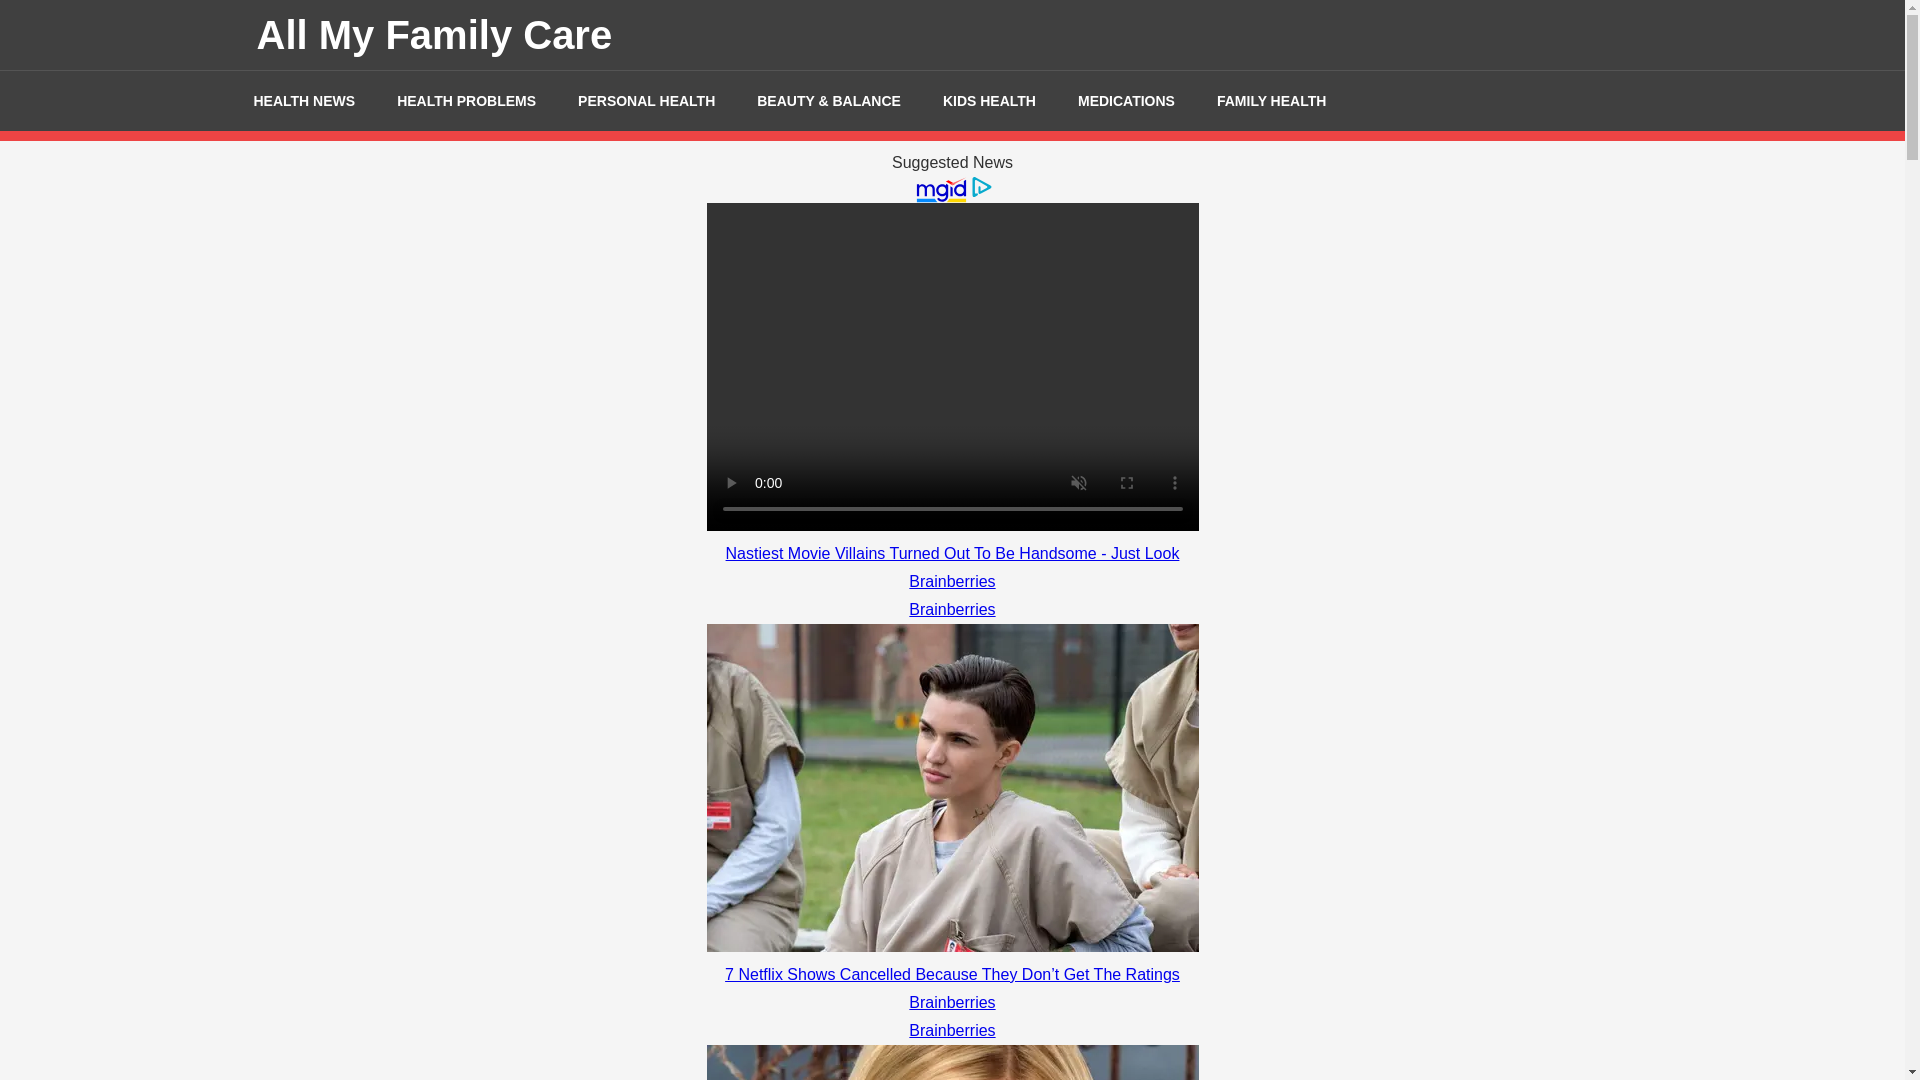  What do you see at coordinates (304, 100) in the screenshot?
I see `HEALTH NEWS` at bounding box center [304, 100].